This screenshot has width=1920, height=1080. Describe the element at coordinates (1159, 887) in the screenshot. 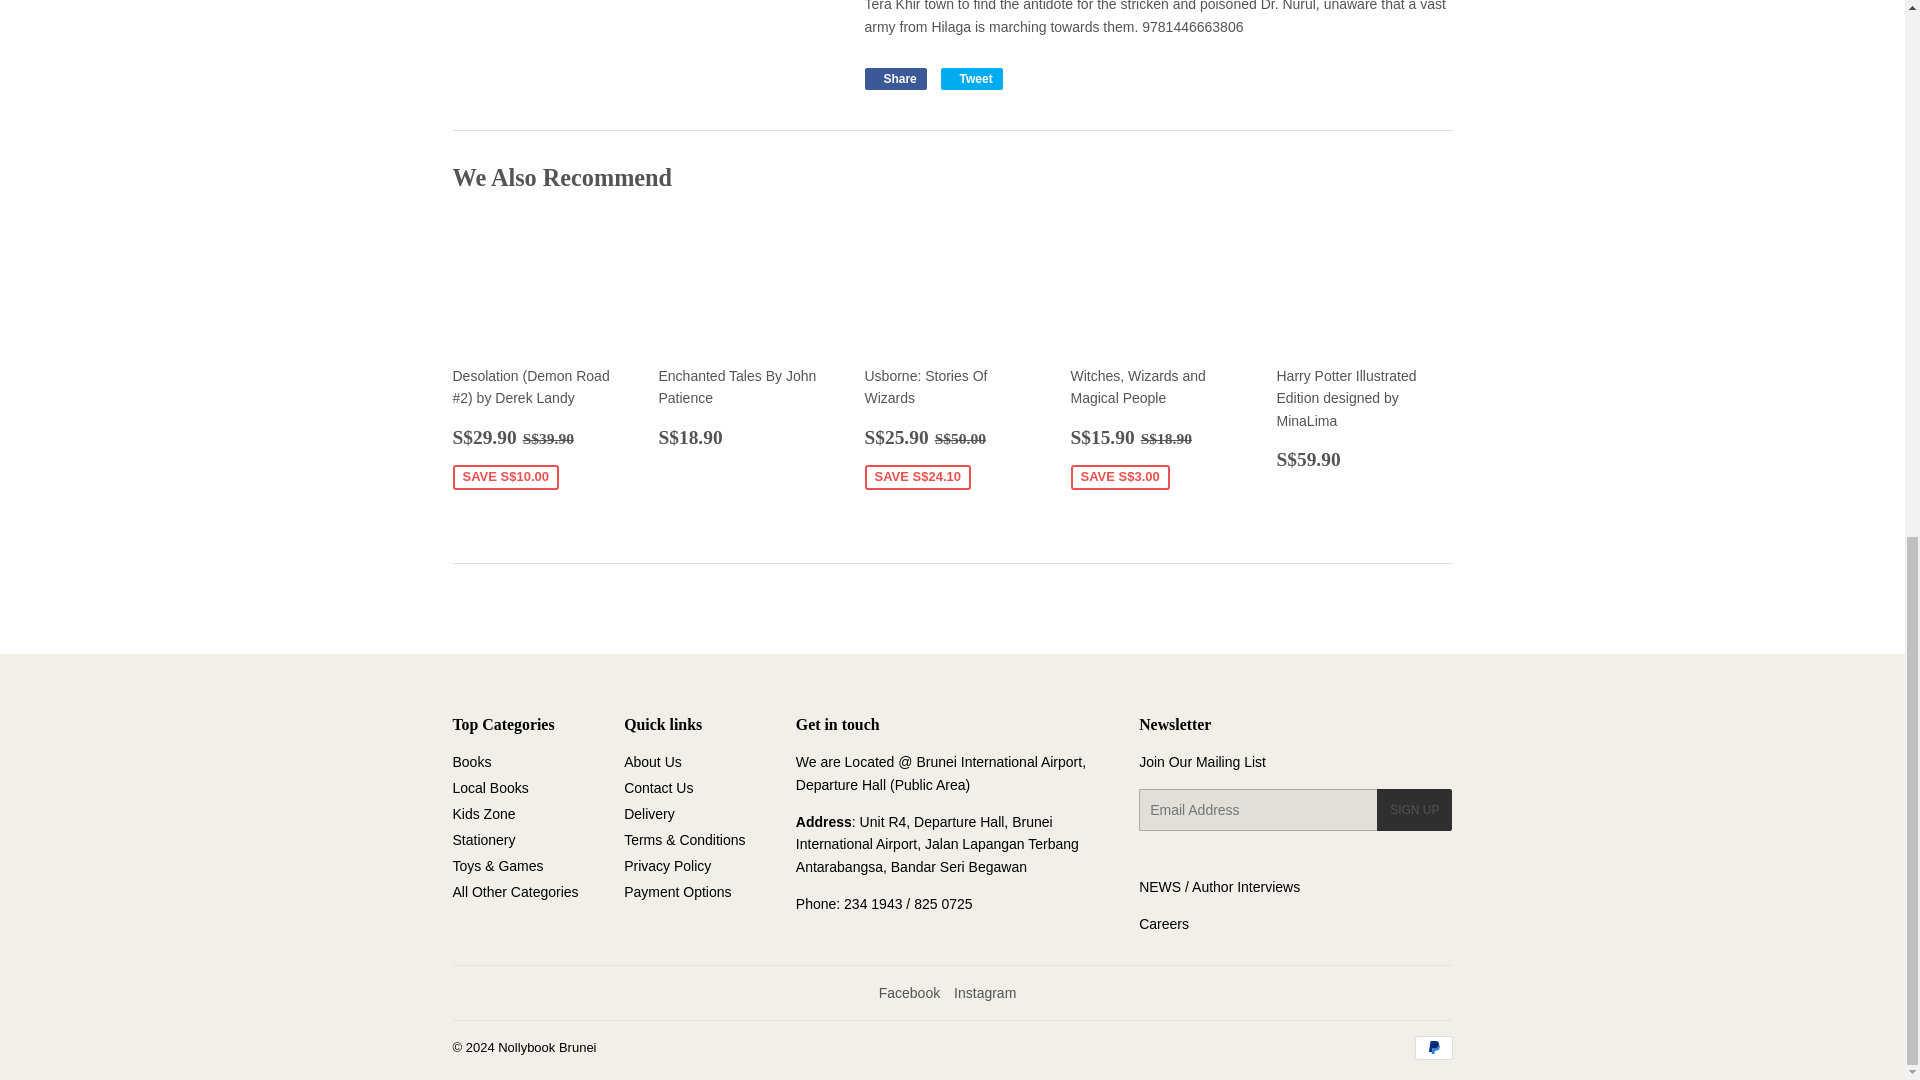

I see `News` at that location.